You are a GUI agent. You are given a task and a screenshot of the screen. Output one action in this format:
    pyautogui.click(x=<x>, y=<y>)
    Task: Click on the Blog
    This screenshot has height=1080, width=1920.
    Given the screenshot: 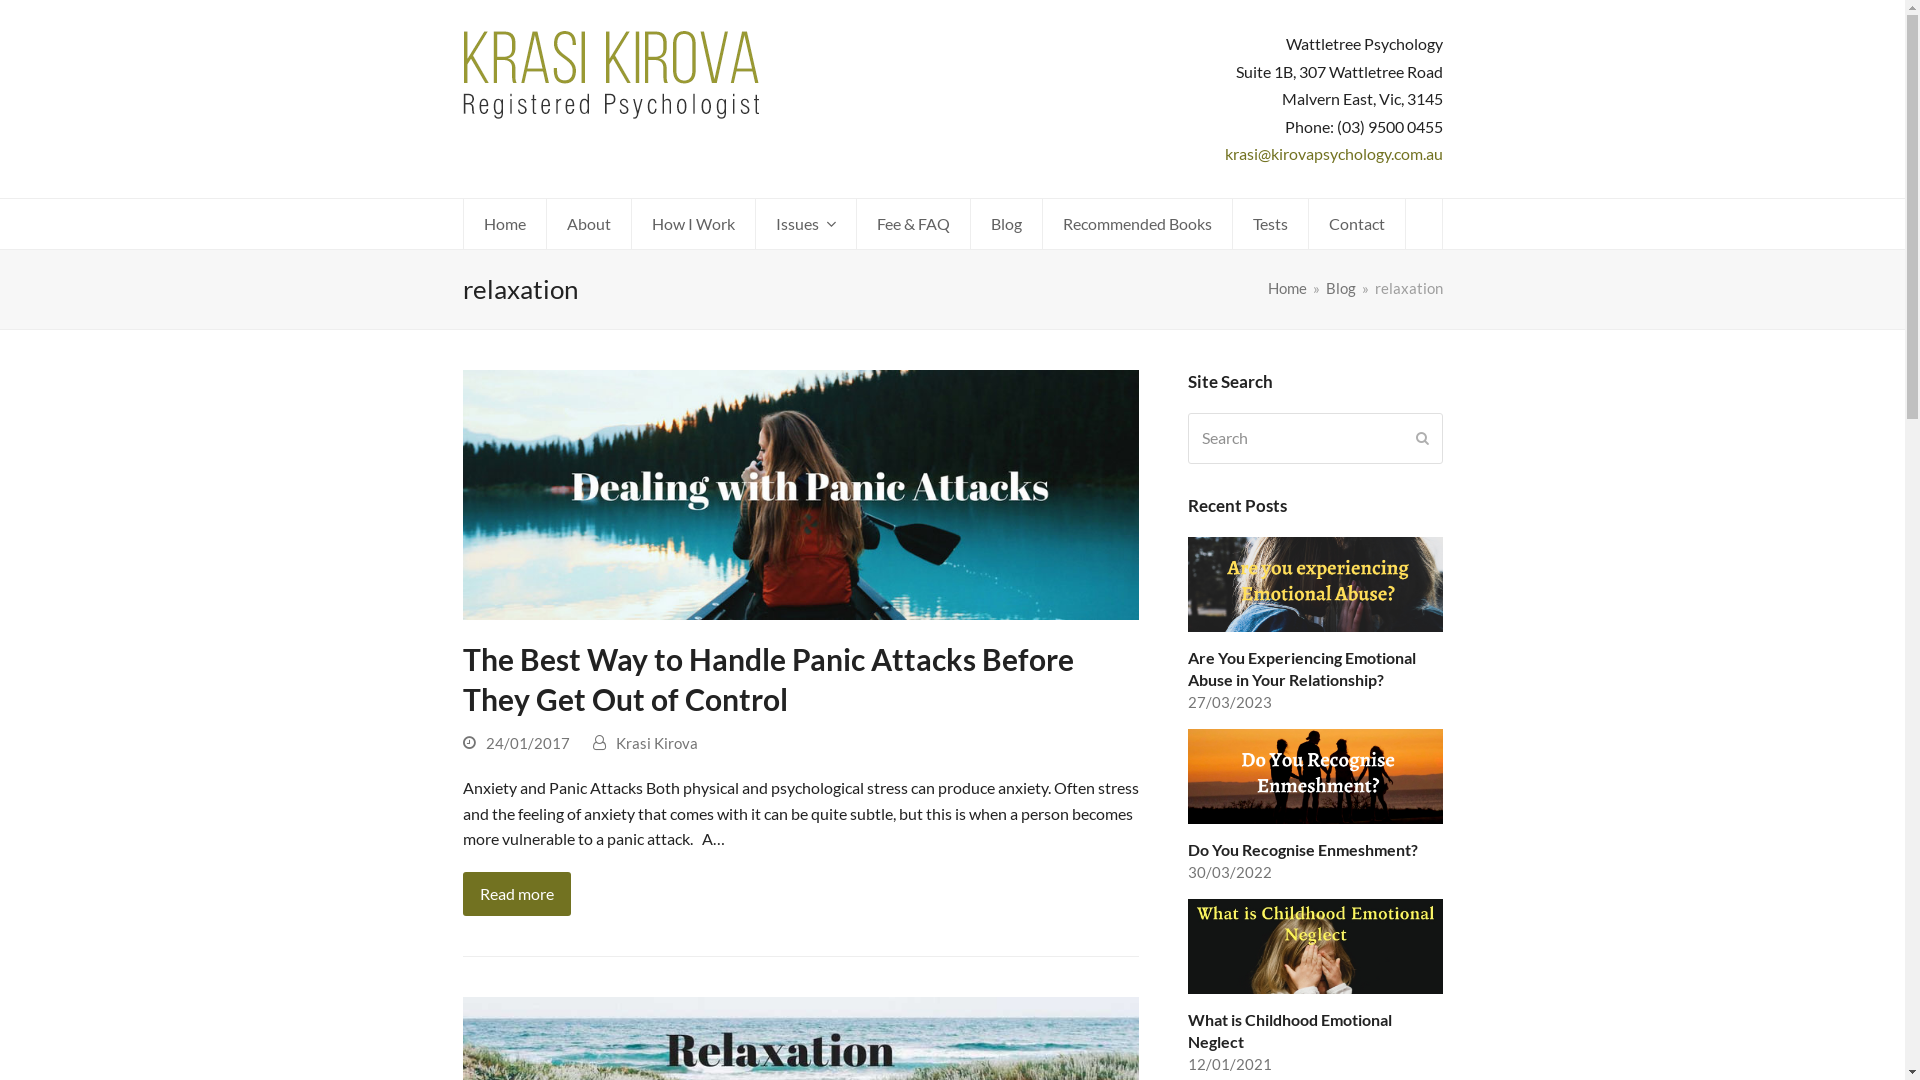 What is the action you would take?
    pyautogui.click(x=1006, y=224)
    